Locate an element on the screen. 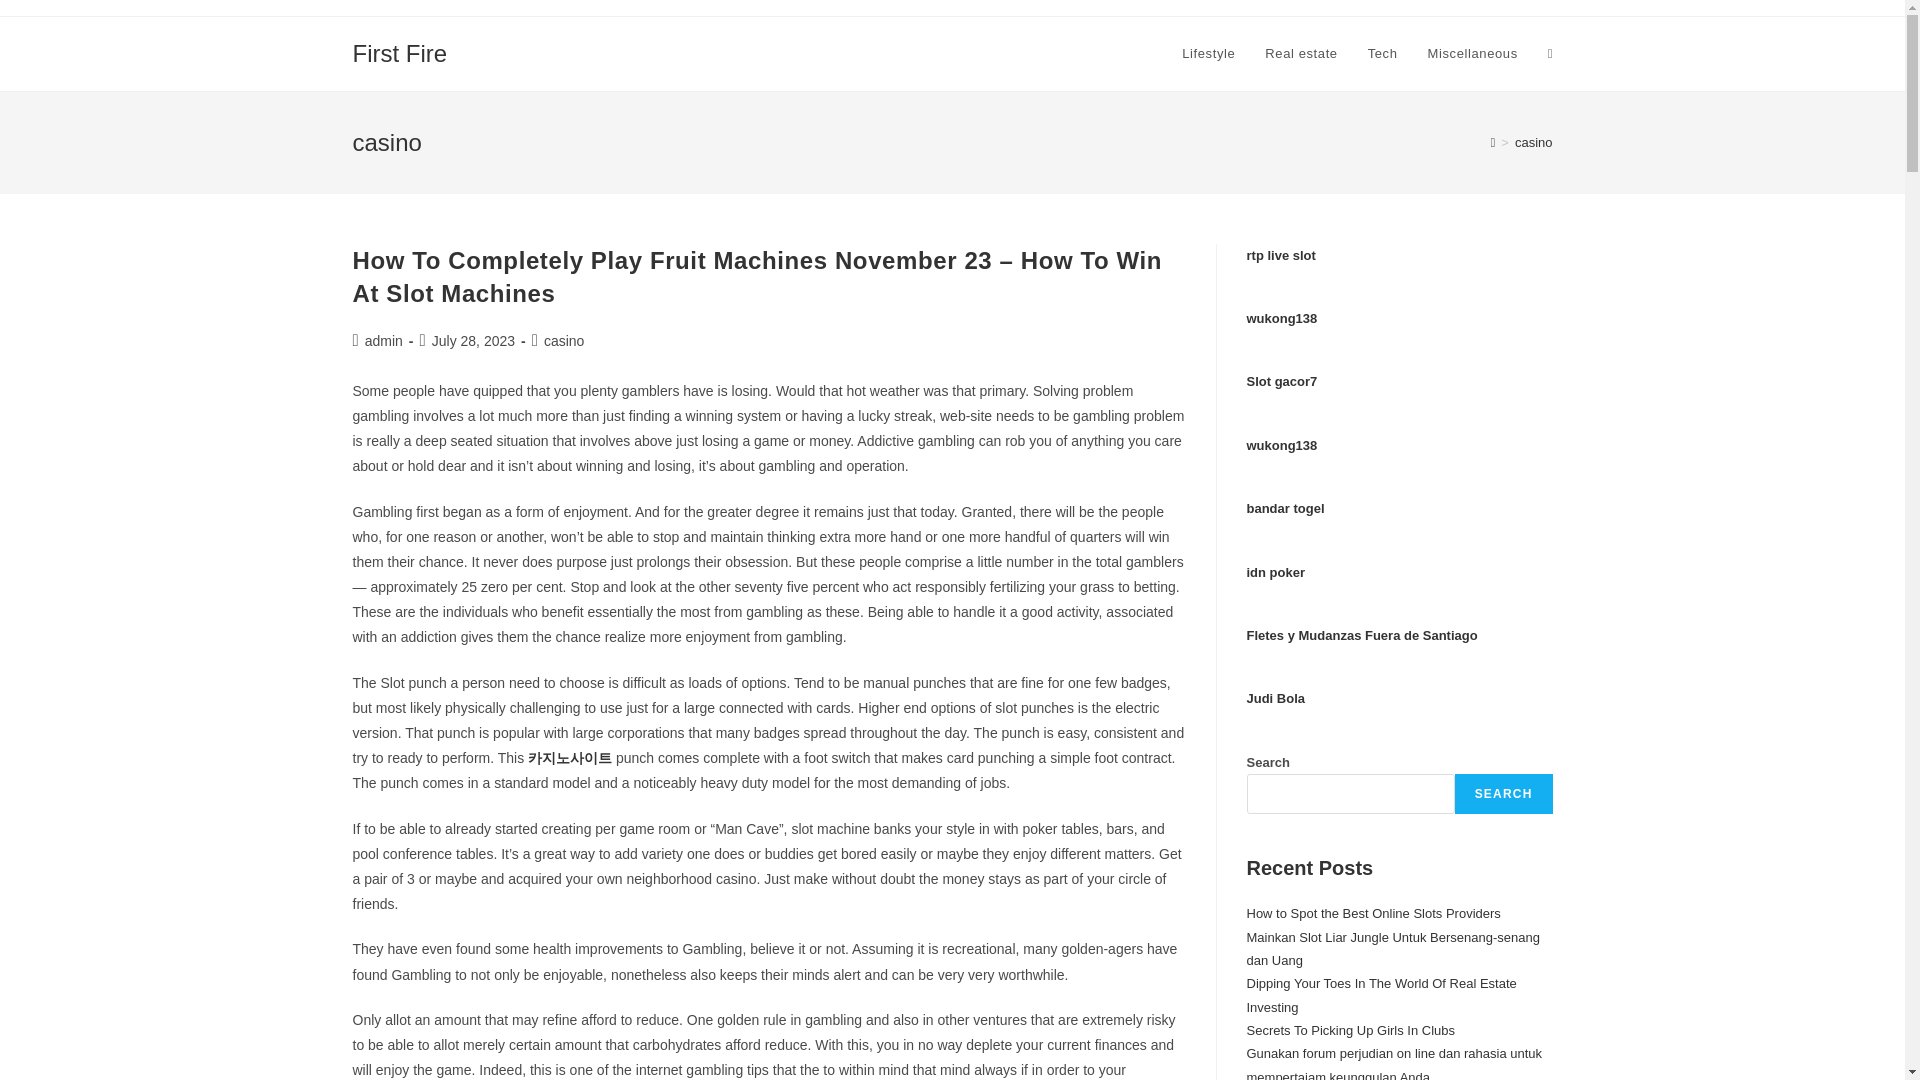 Image resolution: width=1920 pixels, height=1080 pixels. Lifestyle is located at coordinates (1208, 54).